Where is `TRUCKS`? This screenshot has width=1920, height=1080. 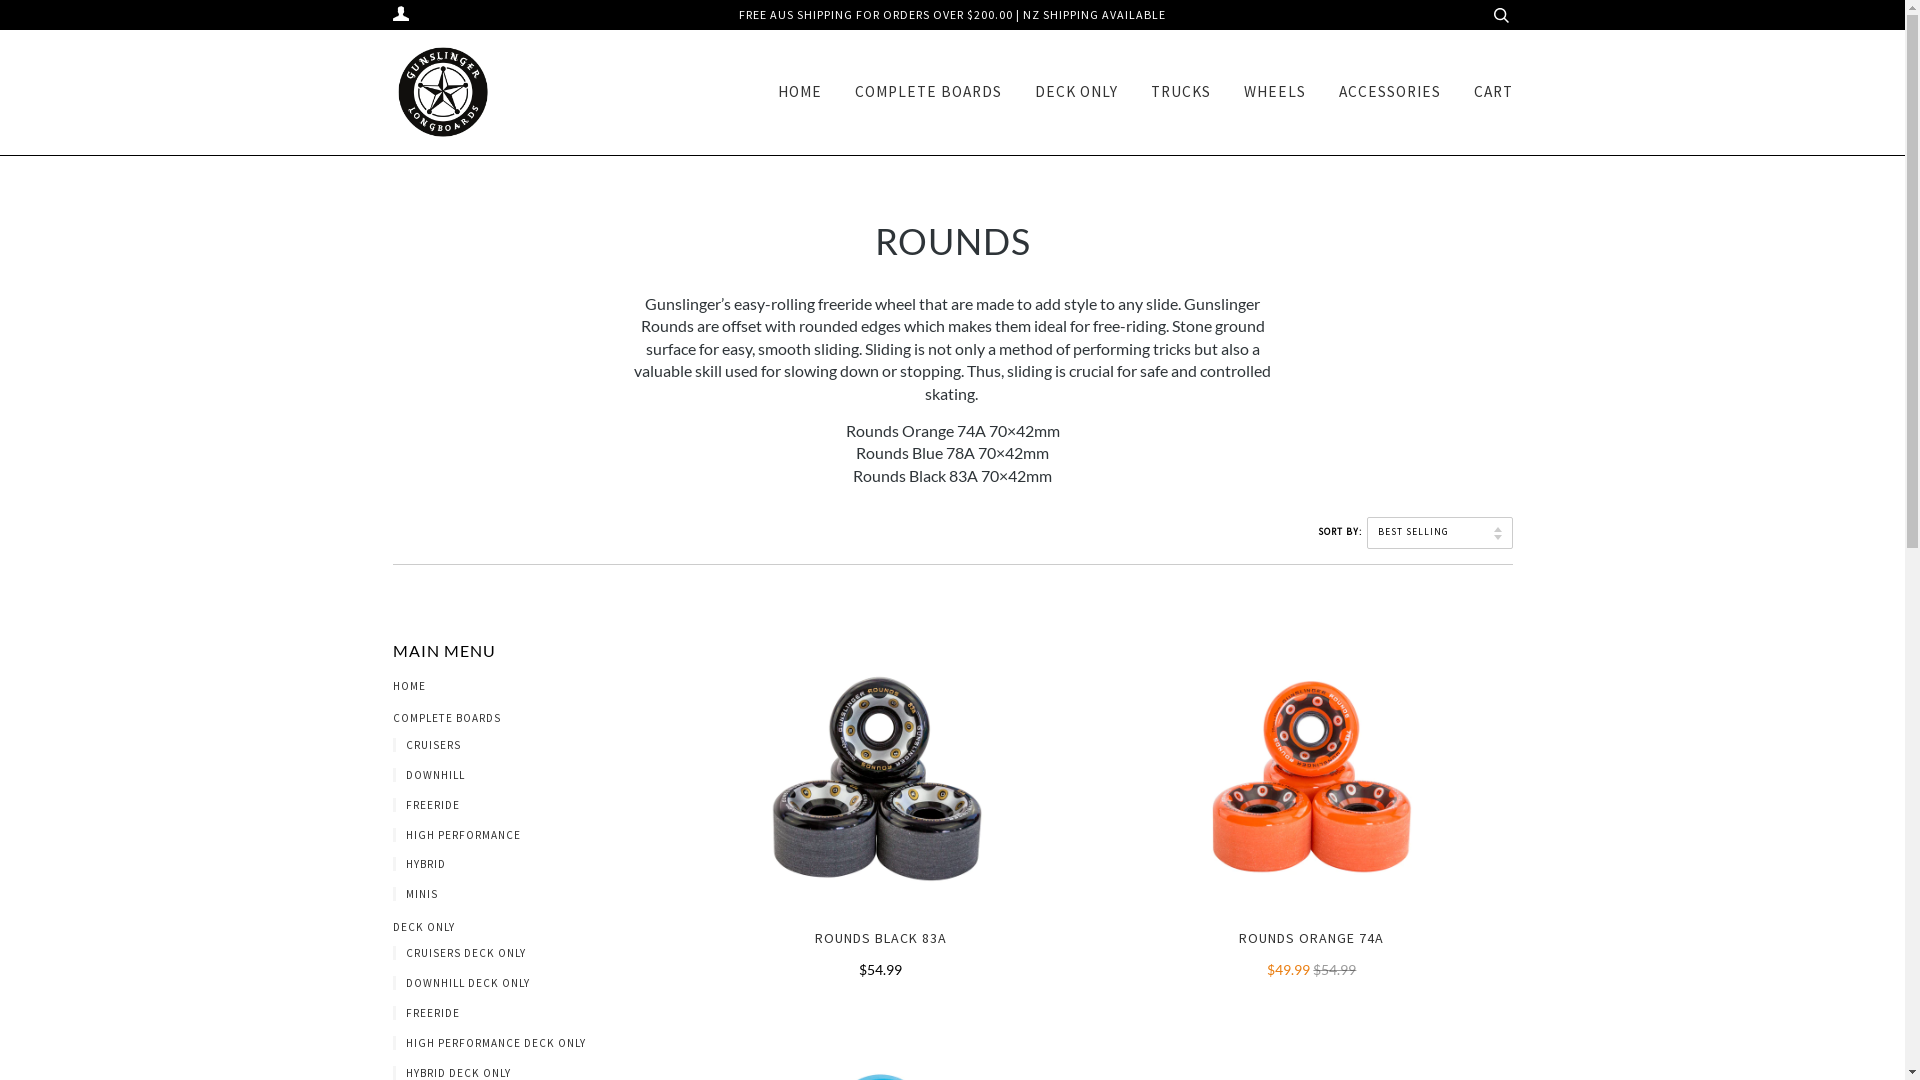
TRUCKS is located at coordinates (1180, 92).